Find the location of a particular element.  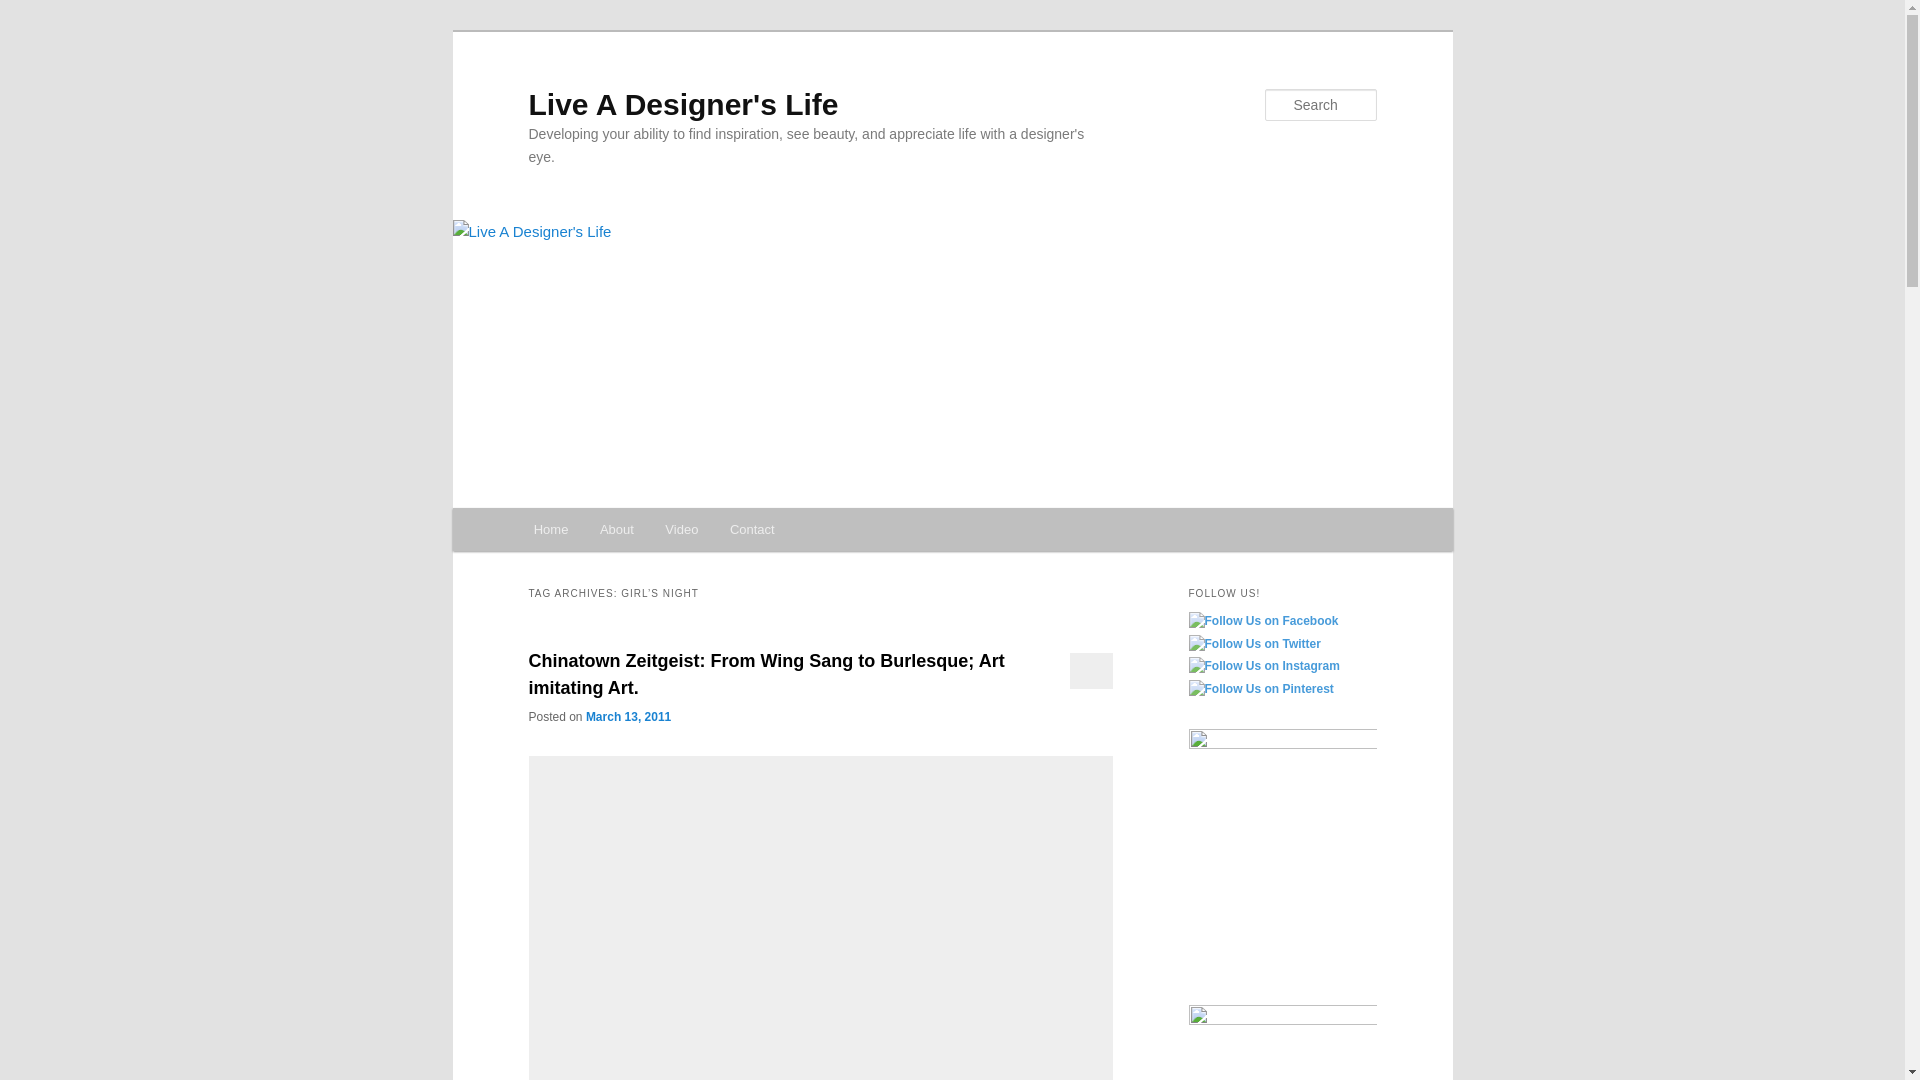

Follow Us on Instagram is located at coordinates (1263, 666).